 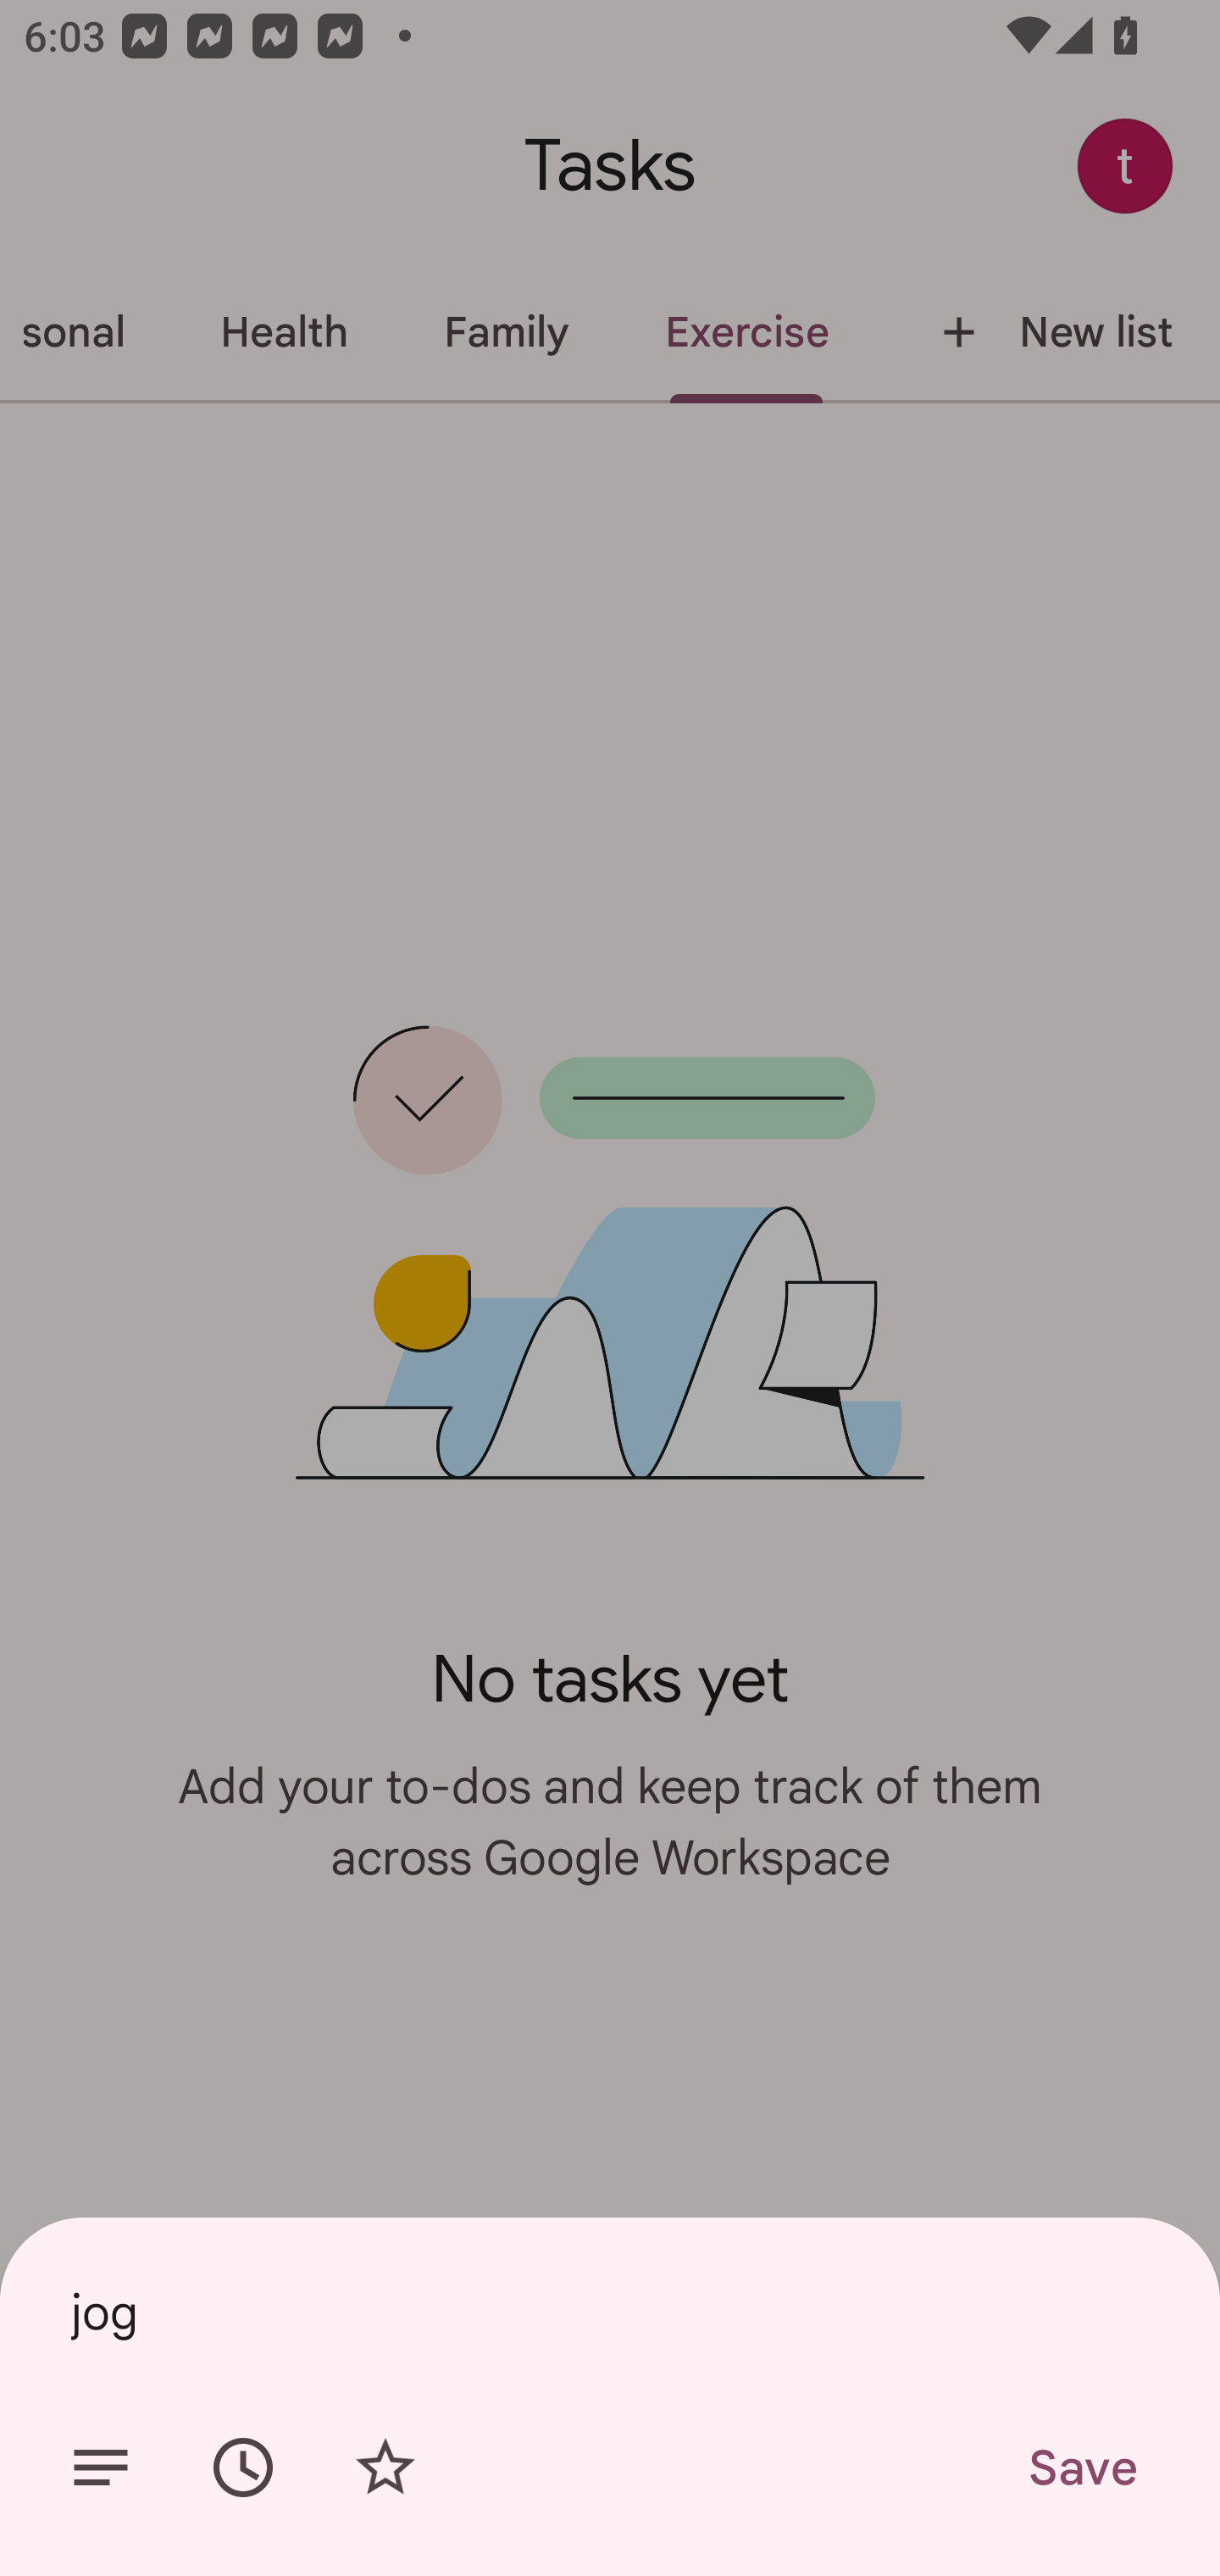 What do you see at coordinates (1081, 2468) in the screenshot?
I see `Save` at bounding box center [1081, 2468].